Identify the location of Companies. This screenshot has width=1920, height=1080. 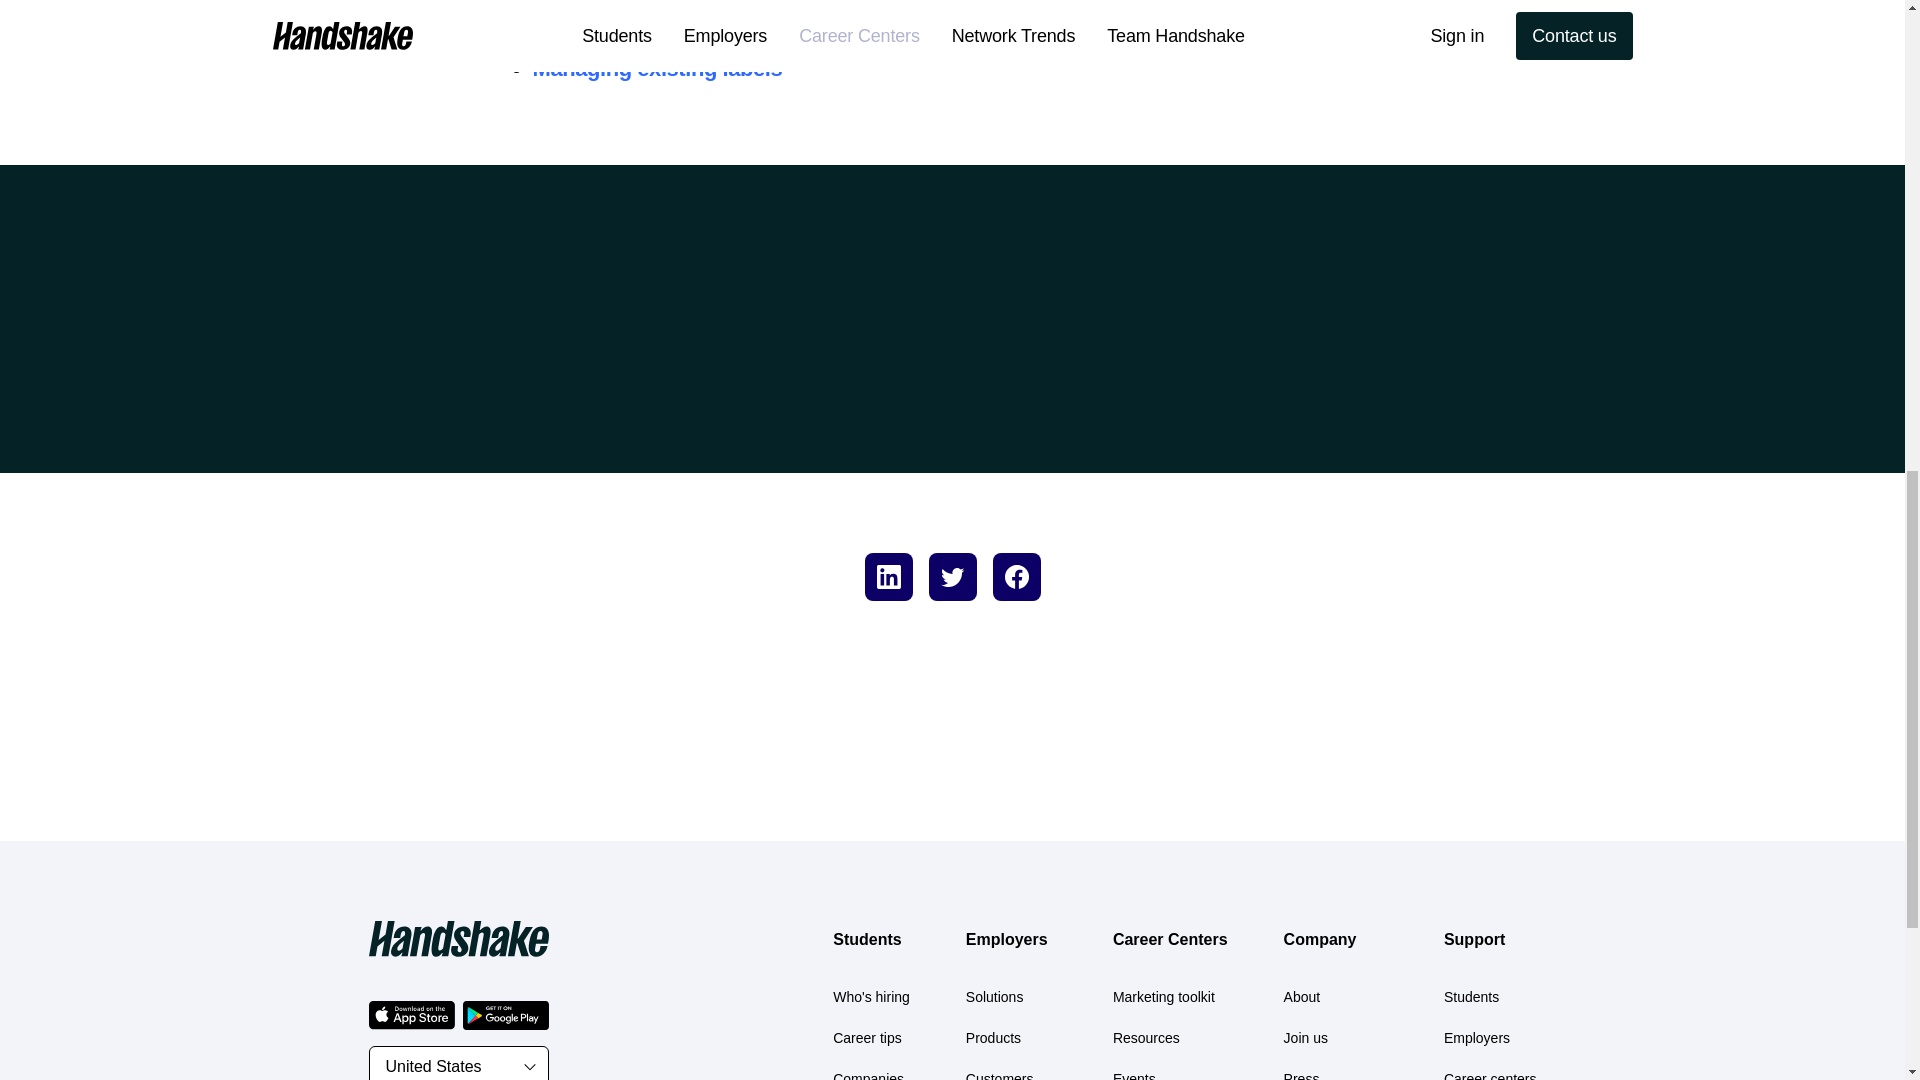
(868, 1076).